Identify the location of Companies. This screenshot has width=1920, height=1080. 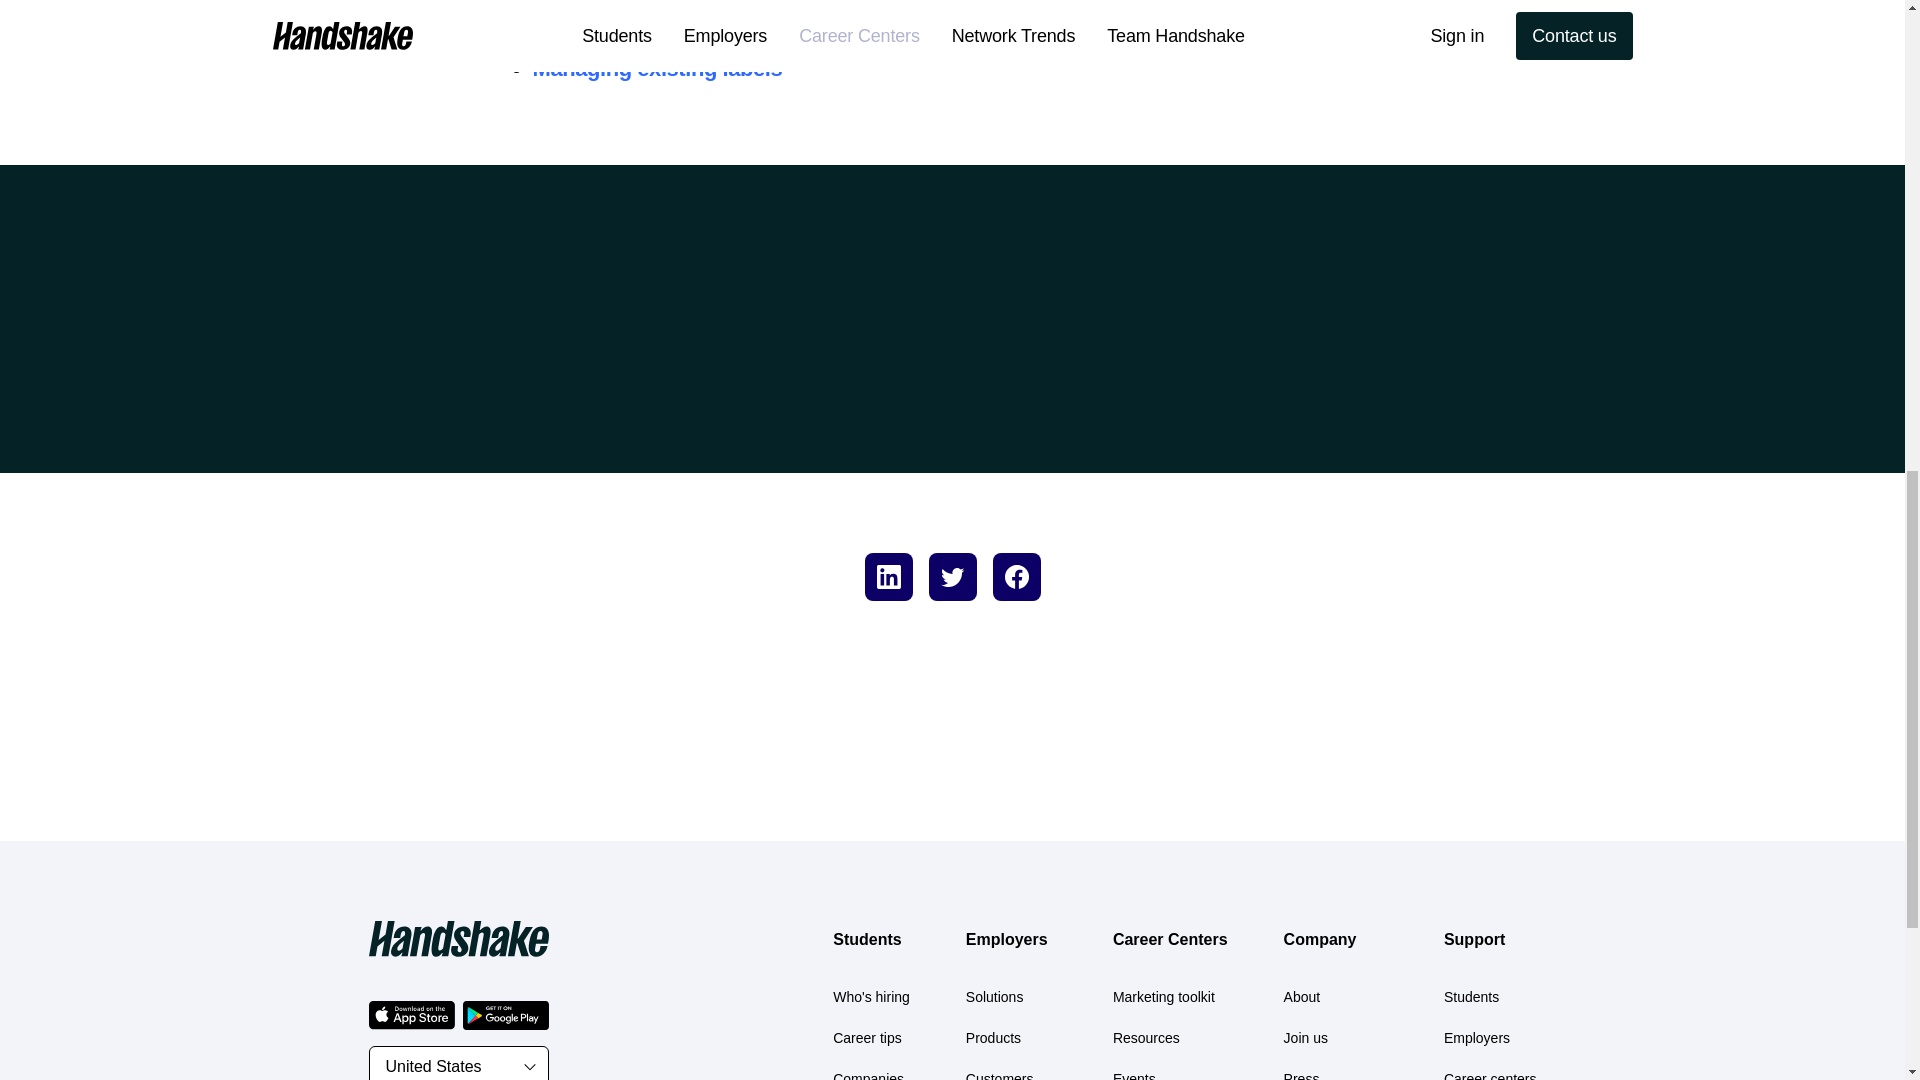
(868, 1076).